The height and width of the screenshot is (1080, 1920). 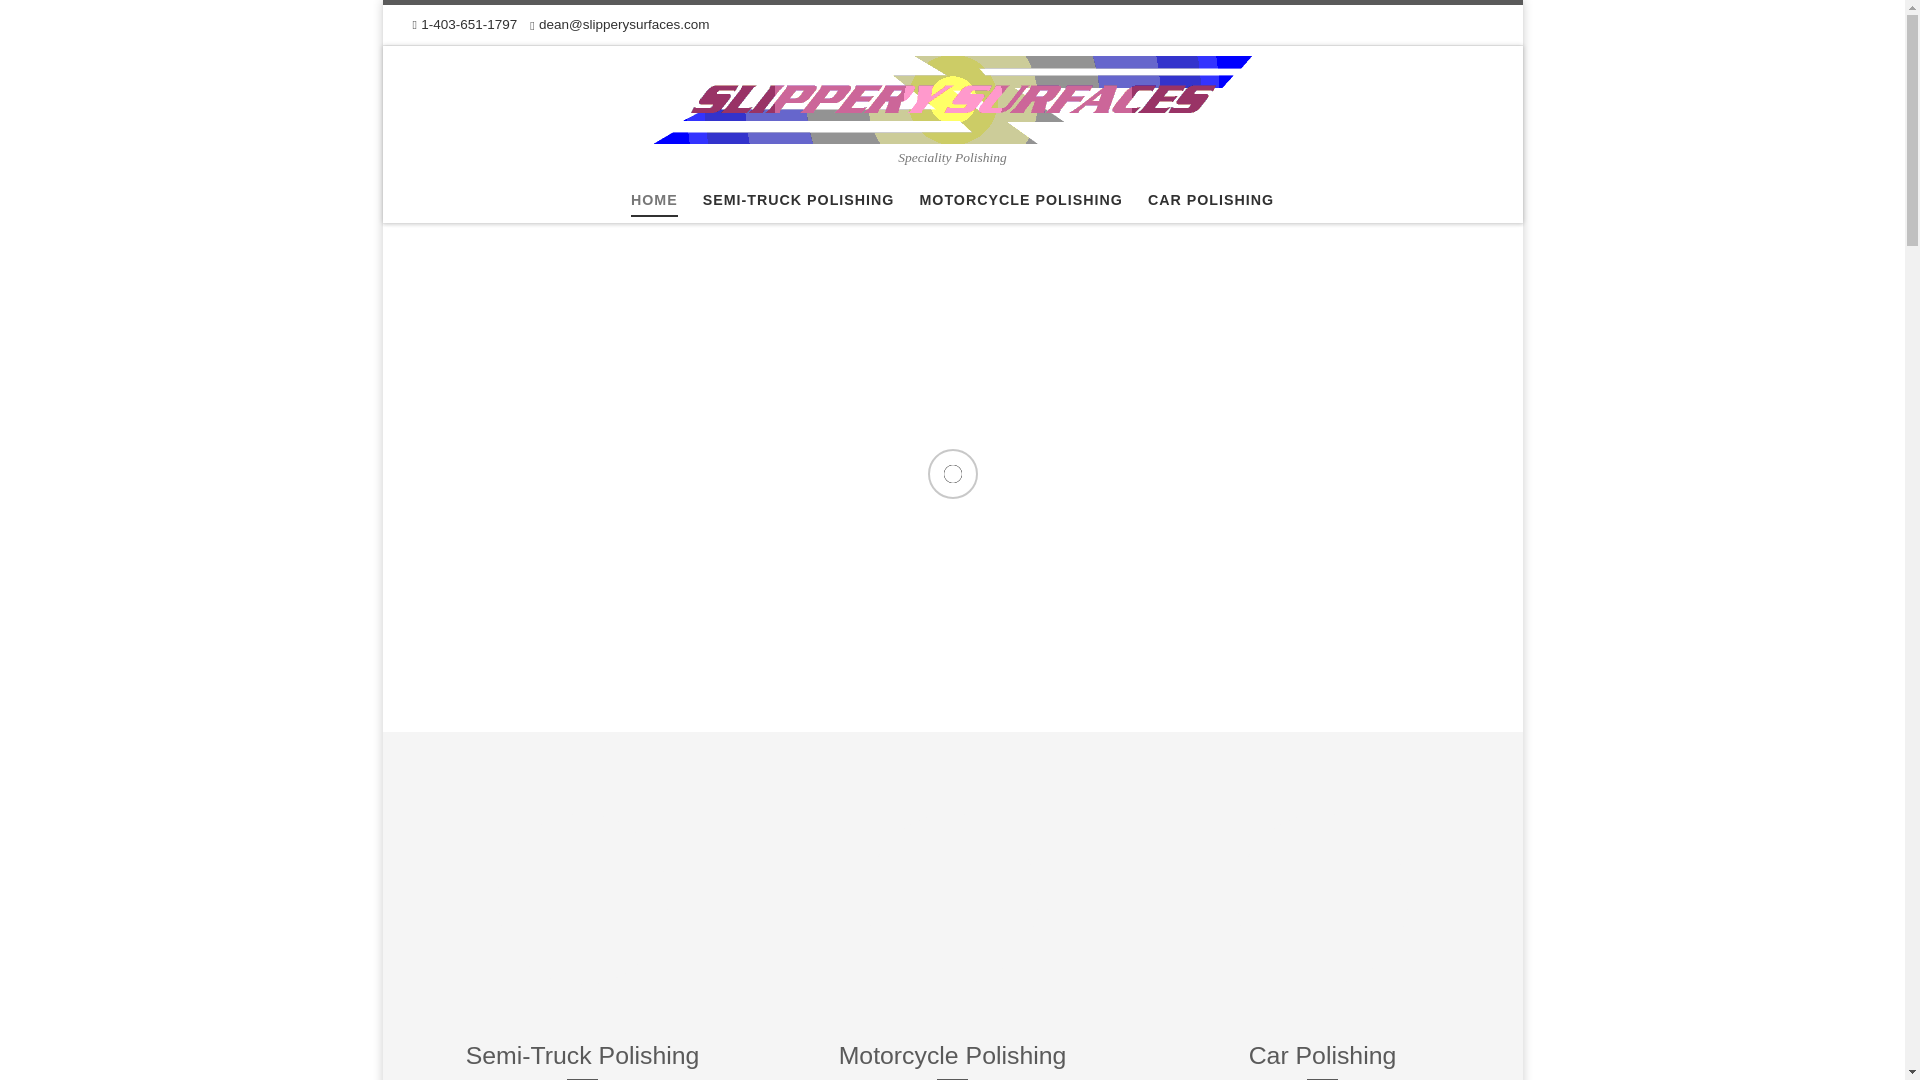 What do you see at coordinates (582, 898) in the screenshot?
I see `Semi-Truck Polishing` at bounding box center [582, 898].